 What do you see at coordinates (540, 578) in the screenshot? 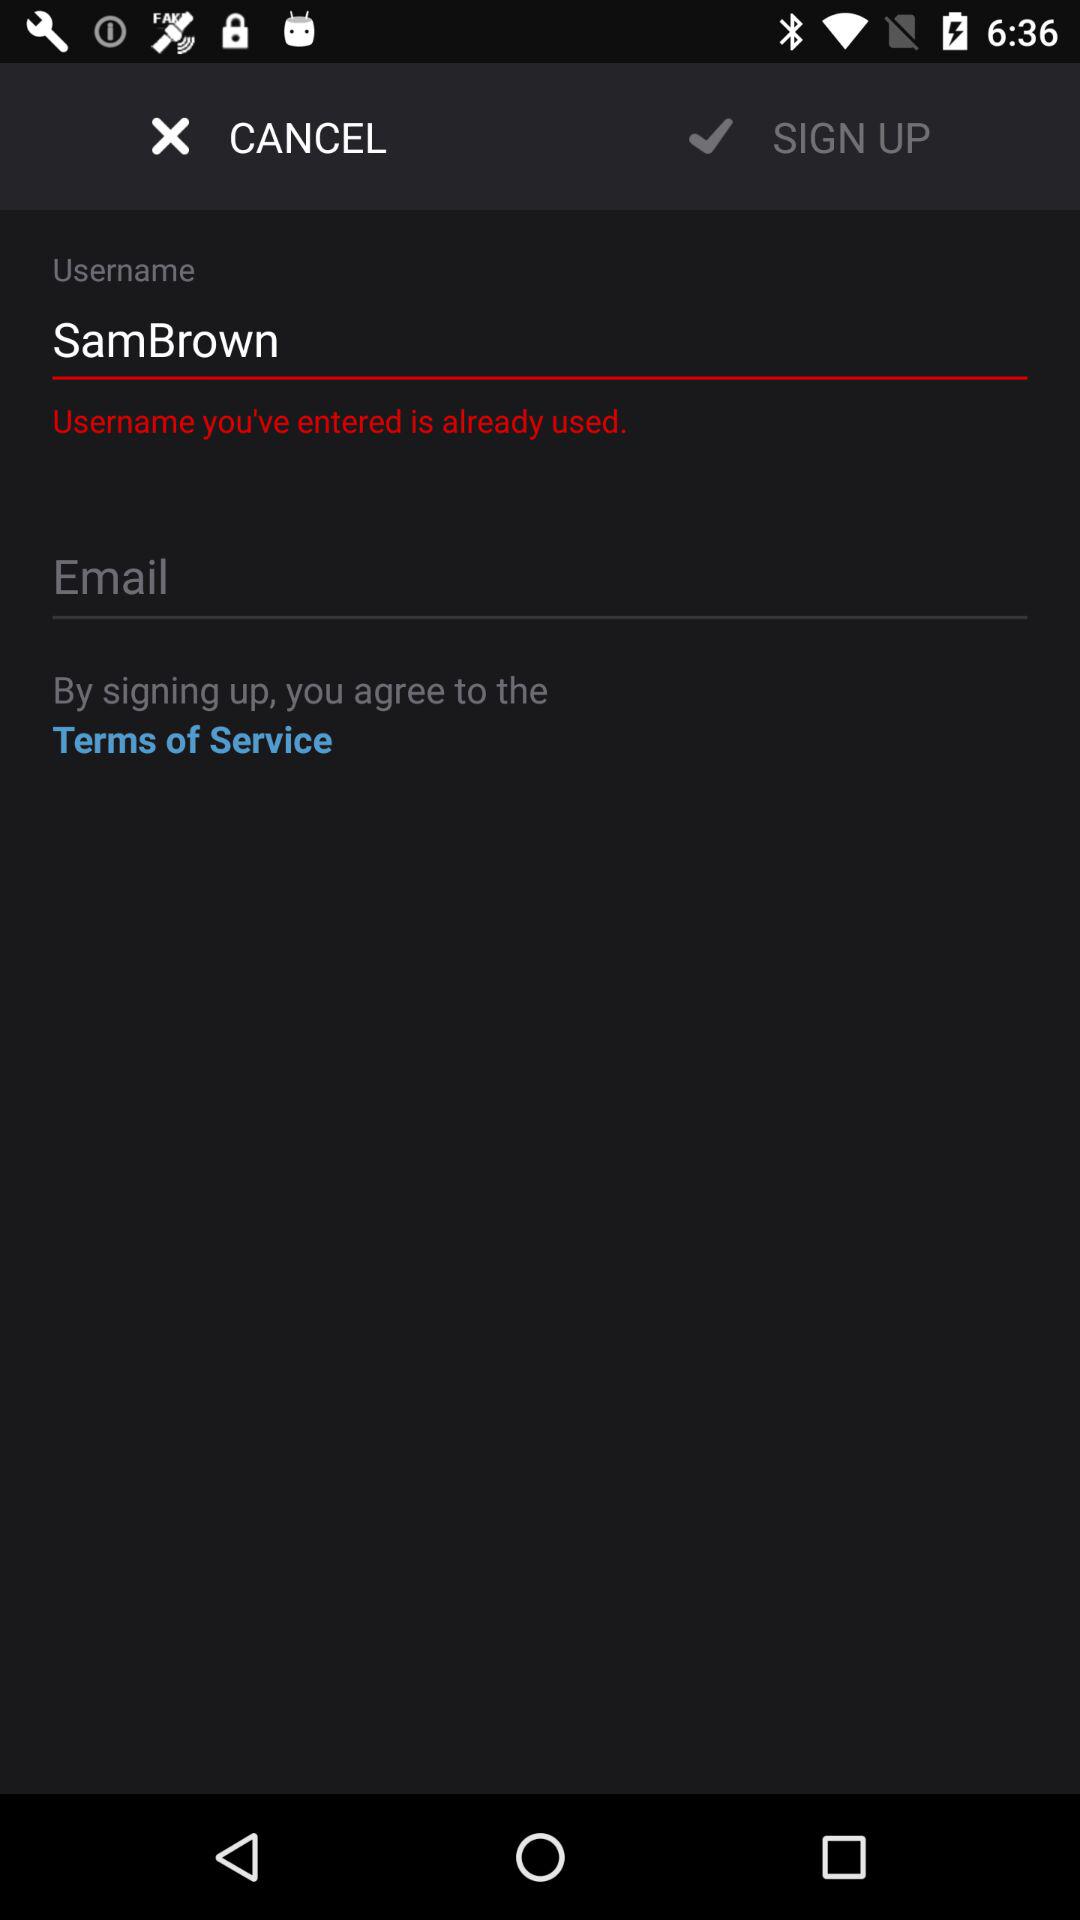
I see `login page` at bounding box center [540, 578].